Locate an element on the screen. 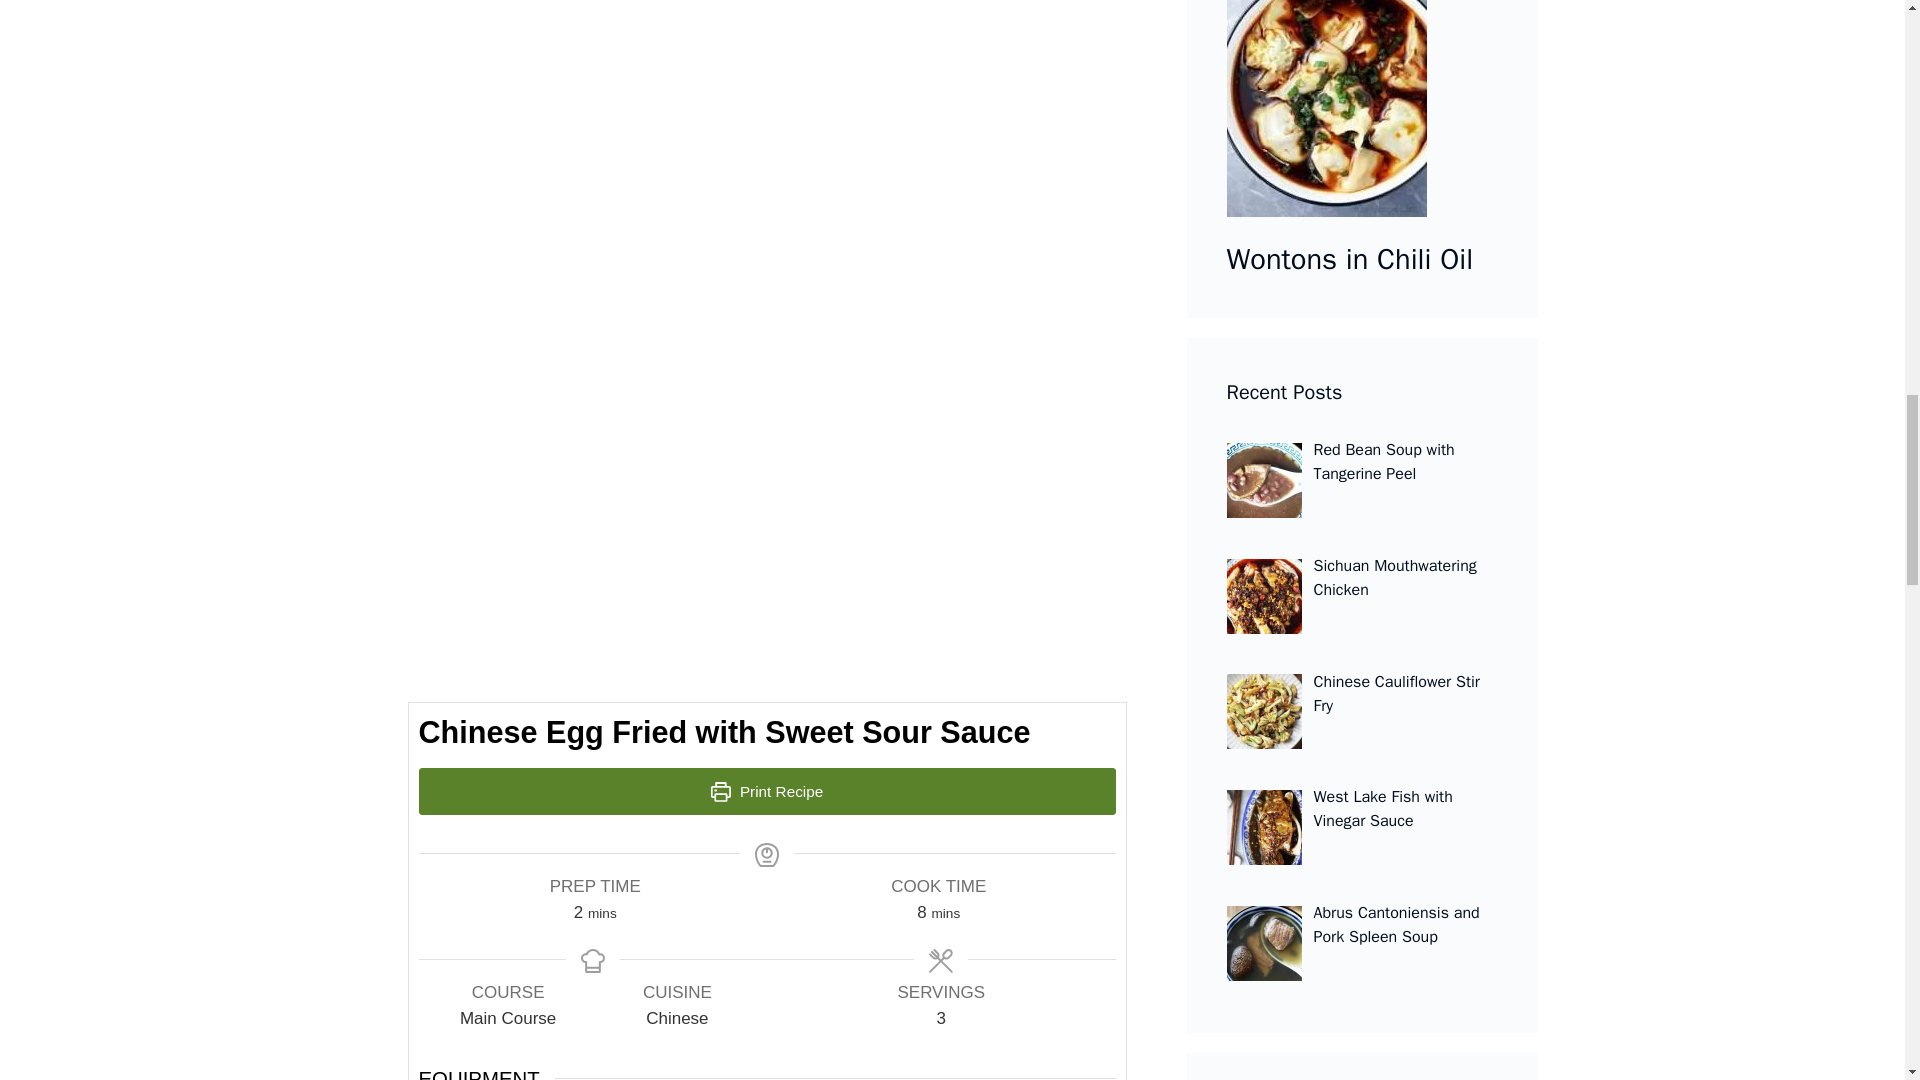 The height and width of the screenshot is (1080, 1920). Wontons in Chili Oil is located at coordinates (1362, 112).